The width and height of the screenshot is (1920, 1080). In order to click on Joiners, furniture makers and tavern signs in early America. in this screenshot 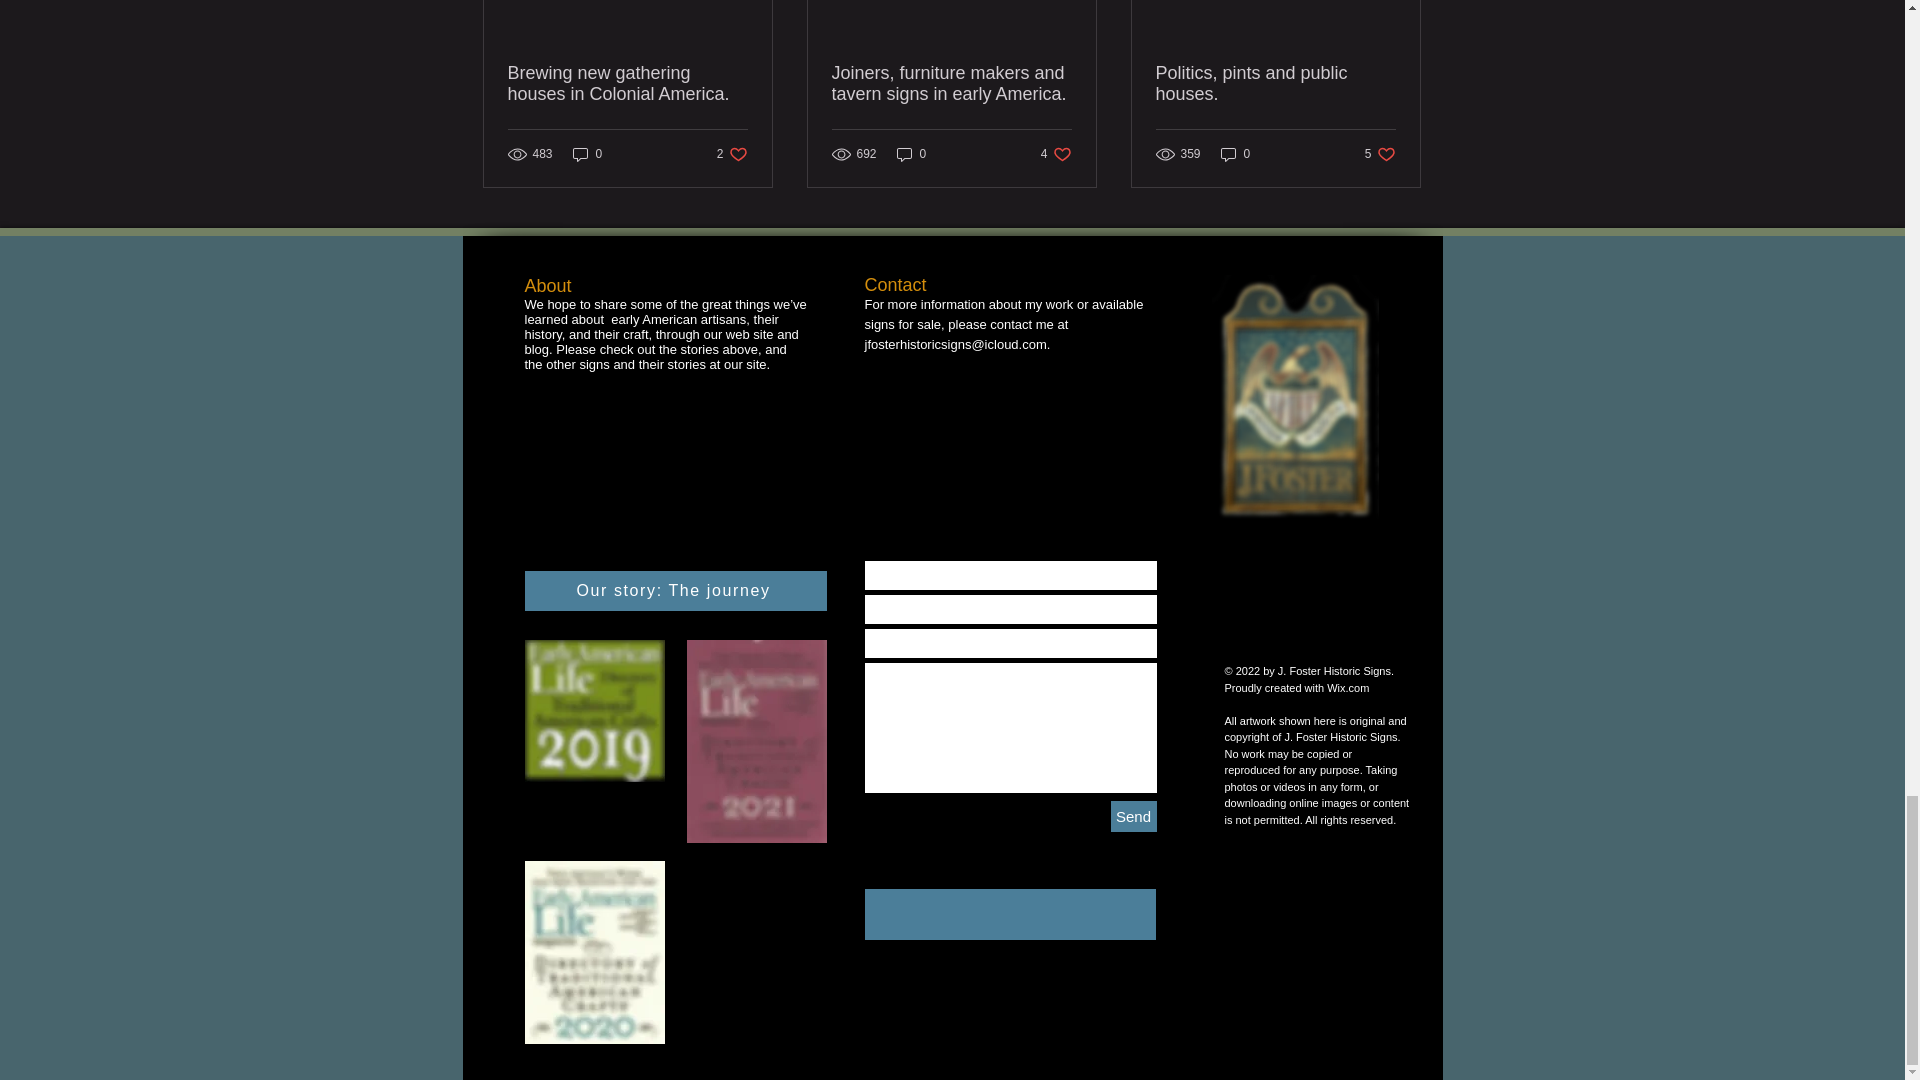, I will do `click(1056, 154)`.